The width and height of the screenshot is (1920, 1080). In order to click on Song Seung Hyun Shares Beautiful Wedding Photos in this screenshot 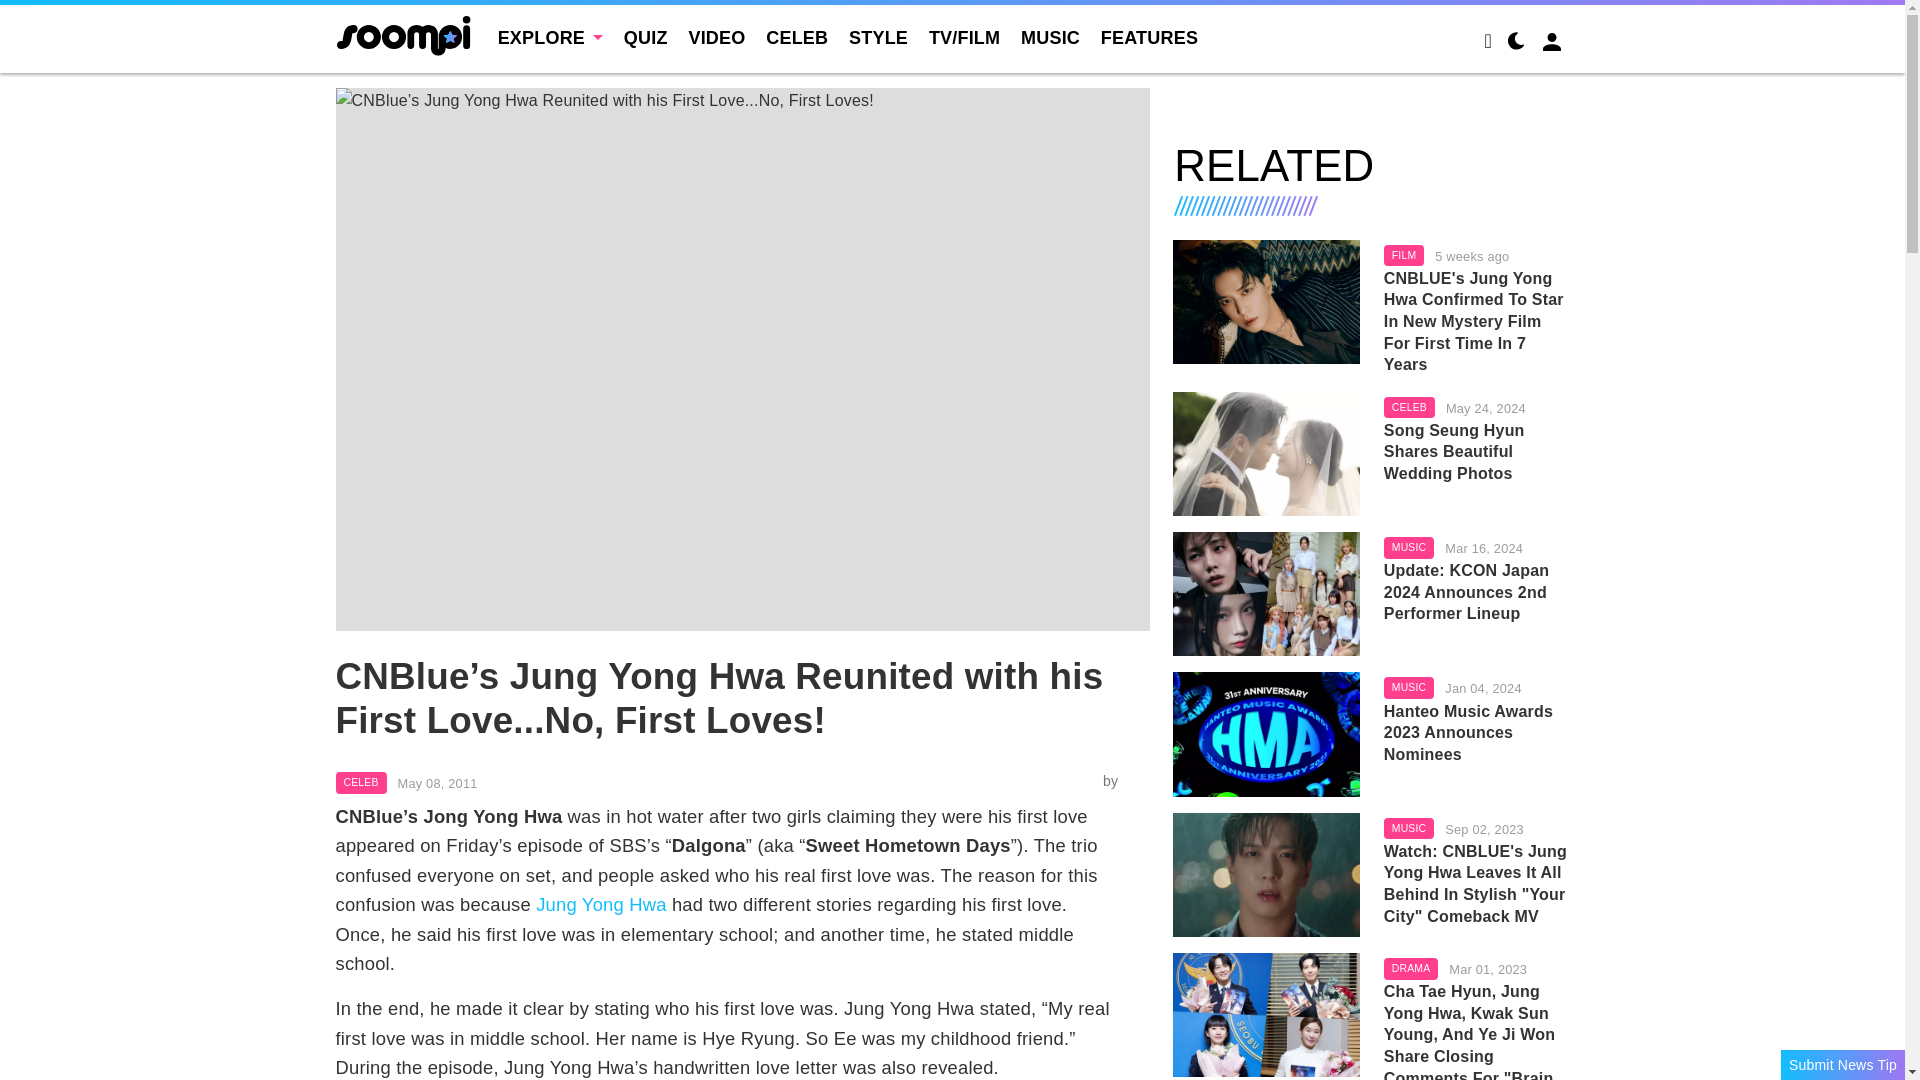, I will do `click(1266, 454)`.